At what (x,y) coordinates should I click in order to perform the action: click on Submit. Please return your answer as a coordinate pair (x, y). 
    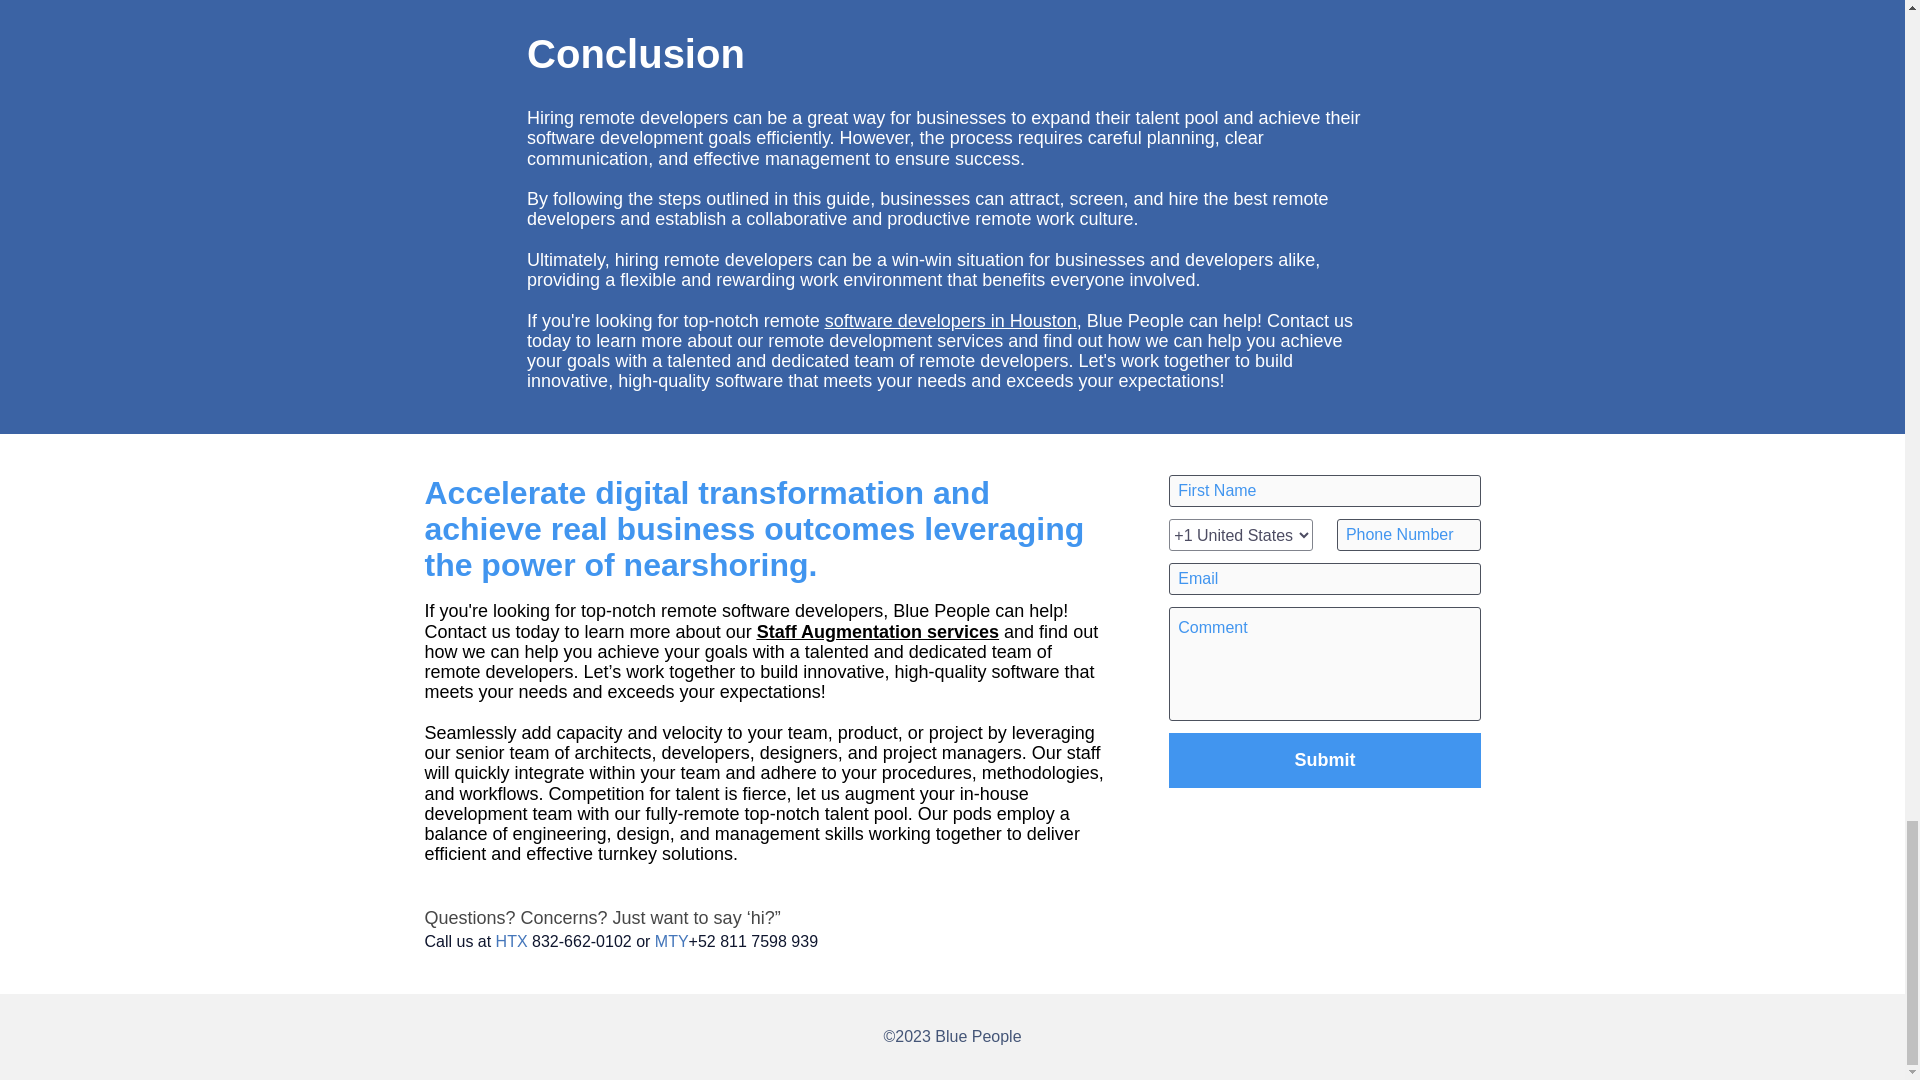
    Looking at the image, I should click on (1324, 760).